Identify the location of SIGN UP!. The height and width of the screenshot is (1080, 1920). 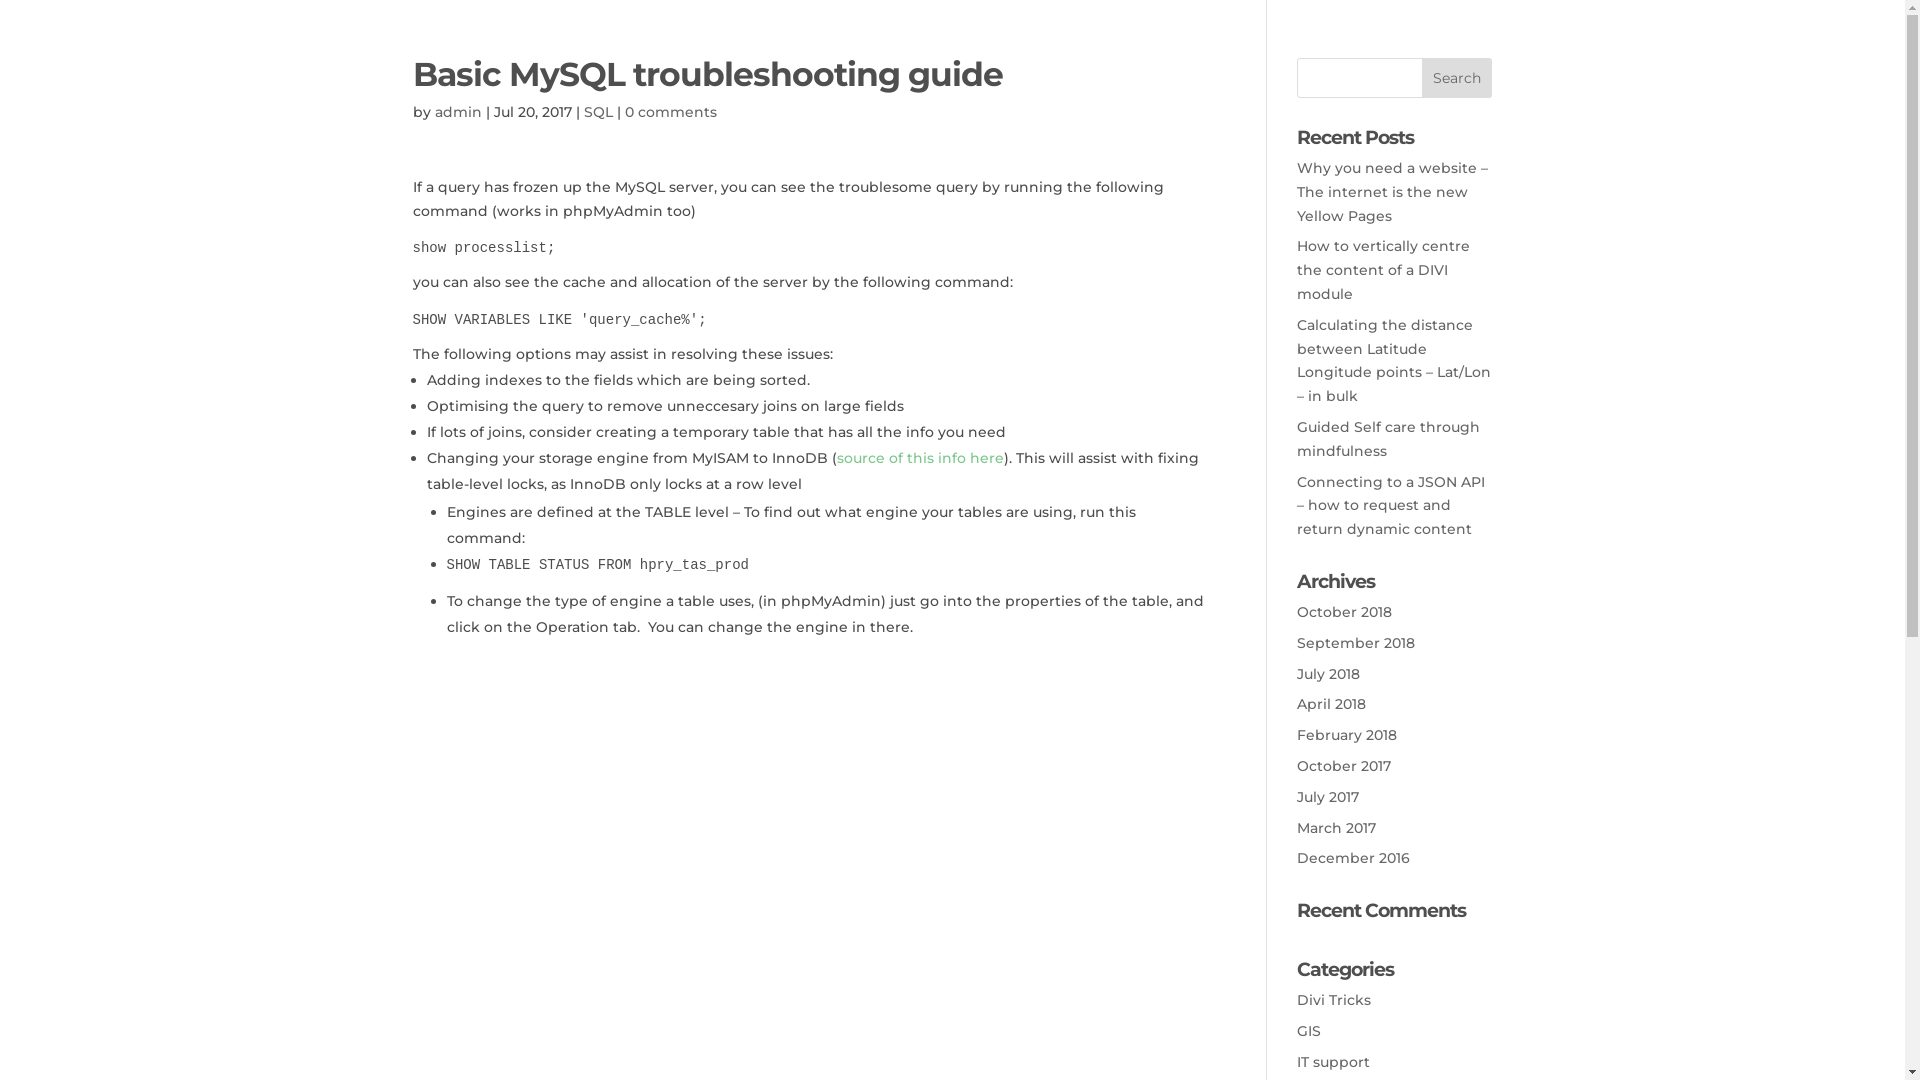
(1828, 120).